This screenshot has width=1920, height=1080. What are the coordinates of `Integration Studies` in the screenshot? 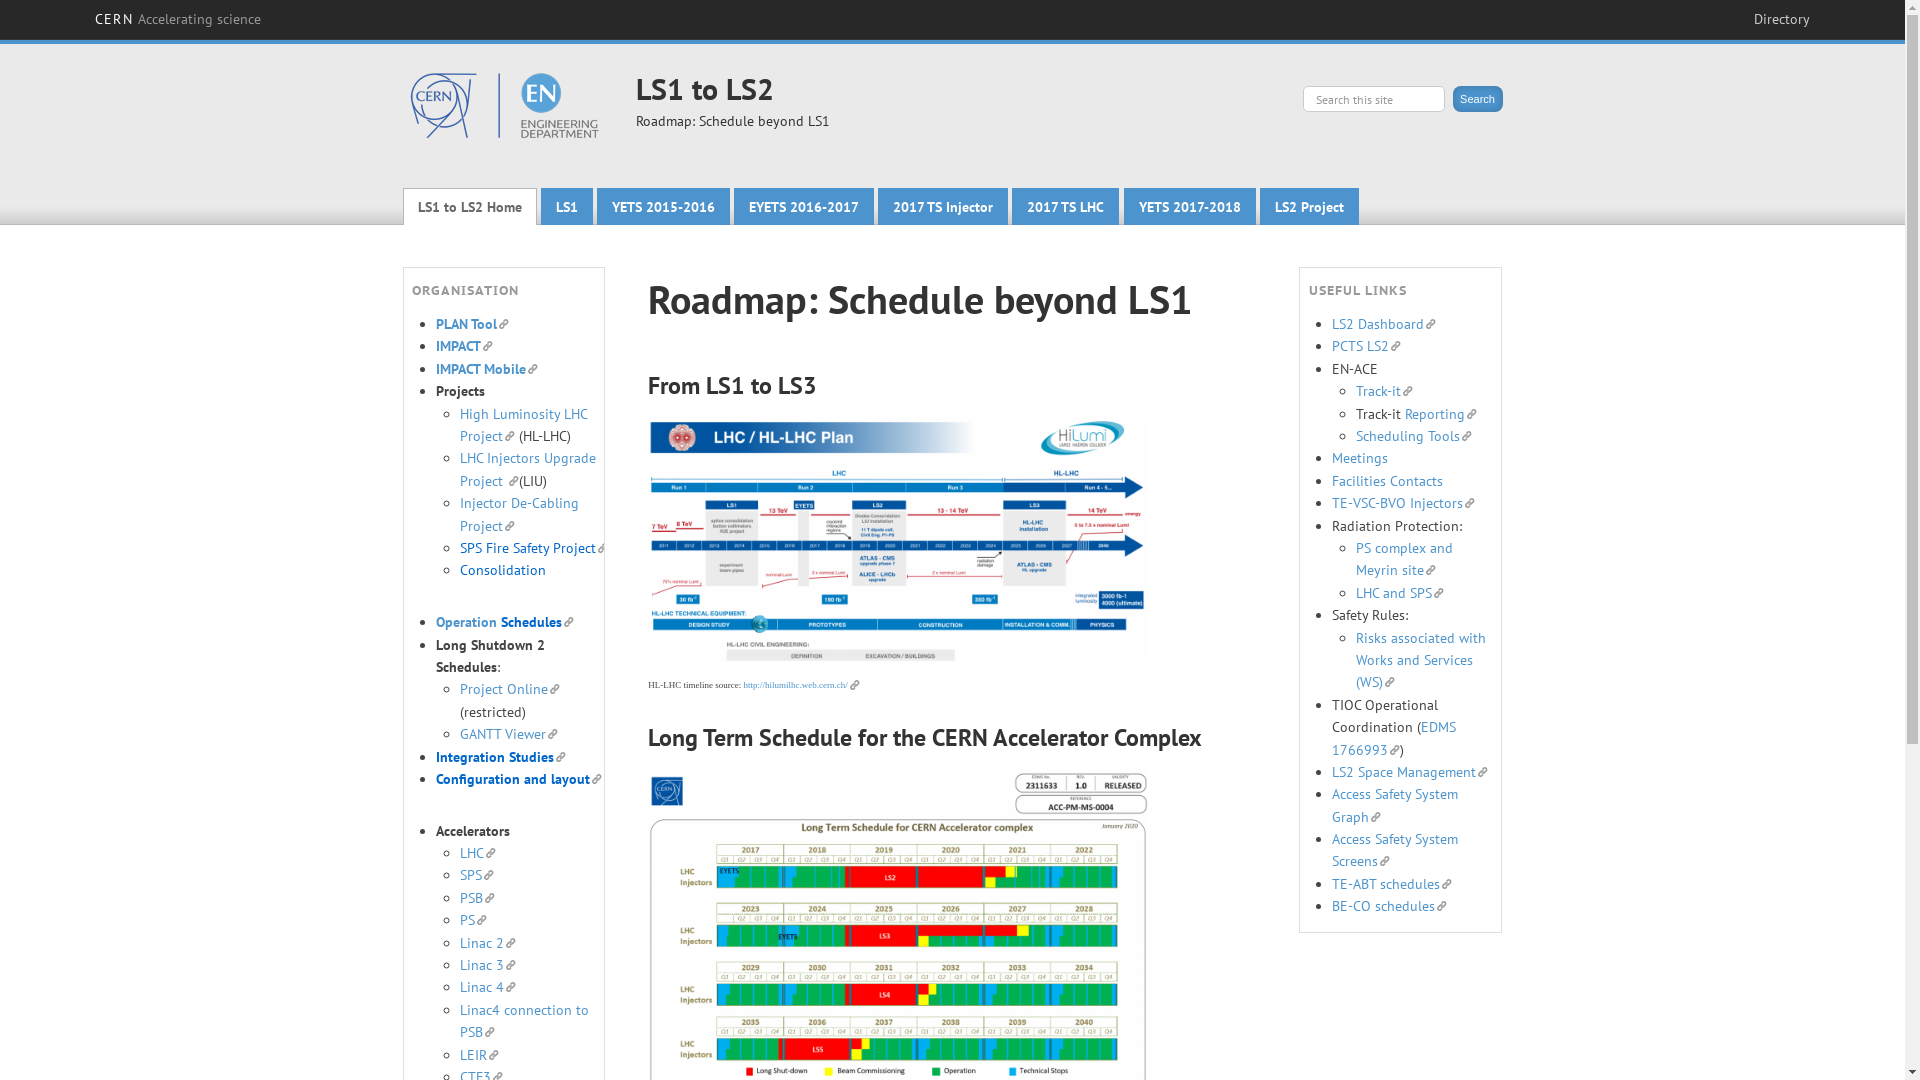 It's located at (501, 756).